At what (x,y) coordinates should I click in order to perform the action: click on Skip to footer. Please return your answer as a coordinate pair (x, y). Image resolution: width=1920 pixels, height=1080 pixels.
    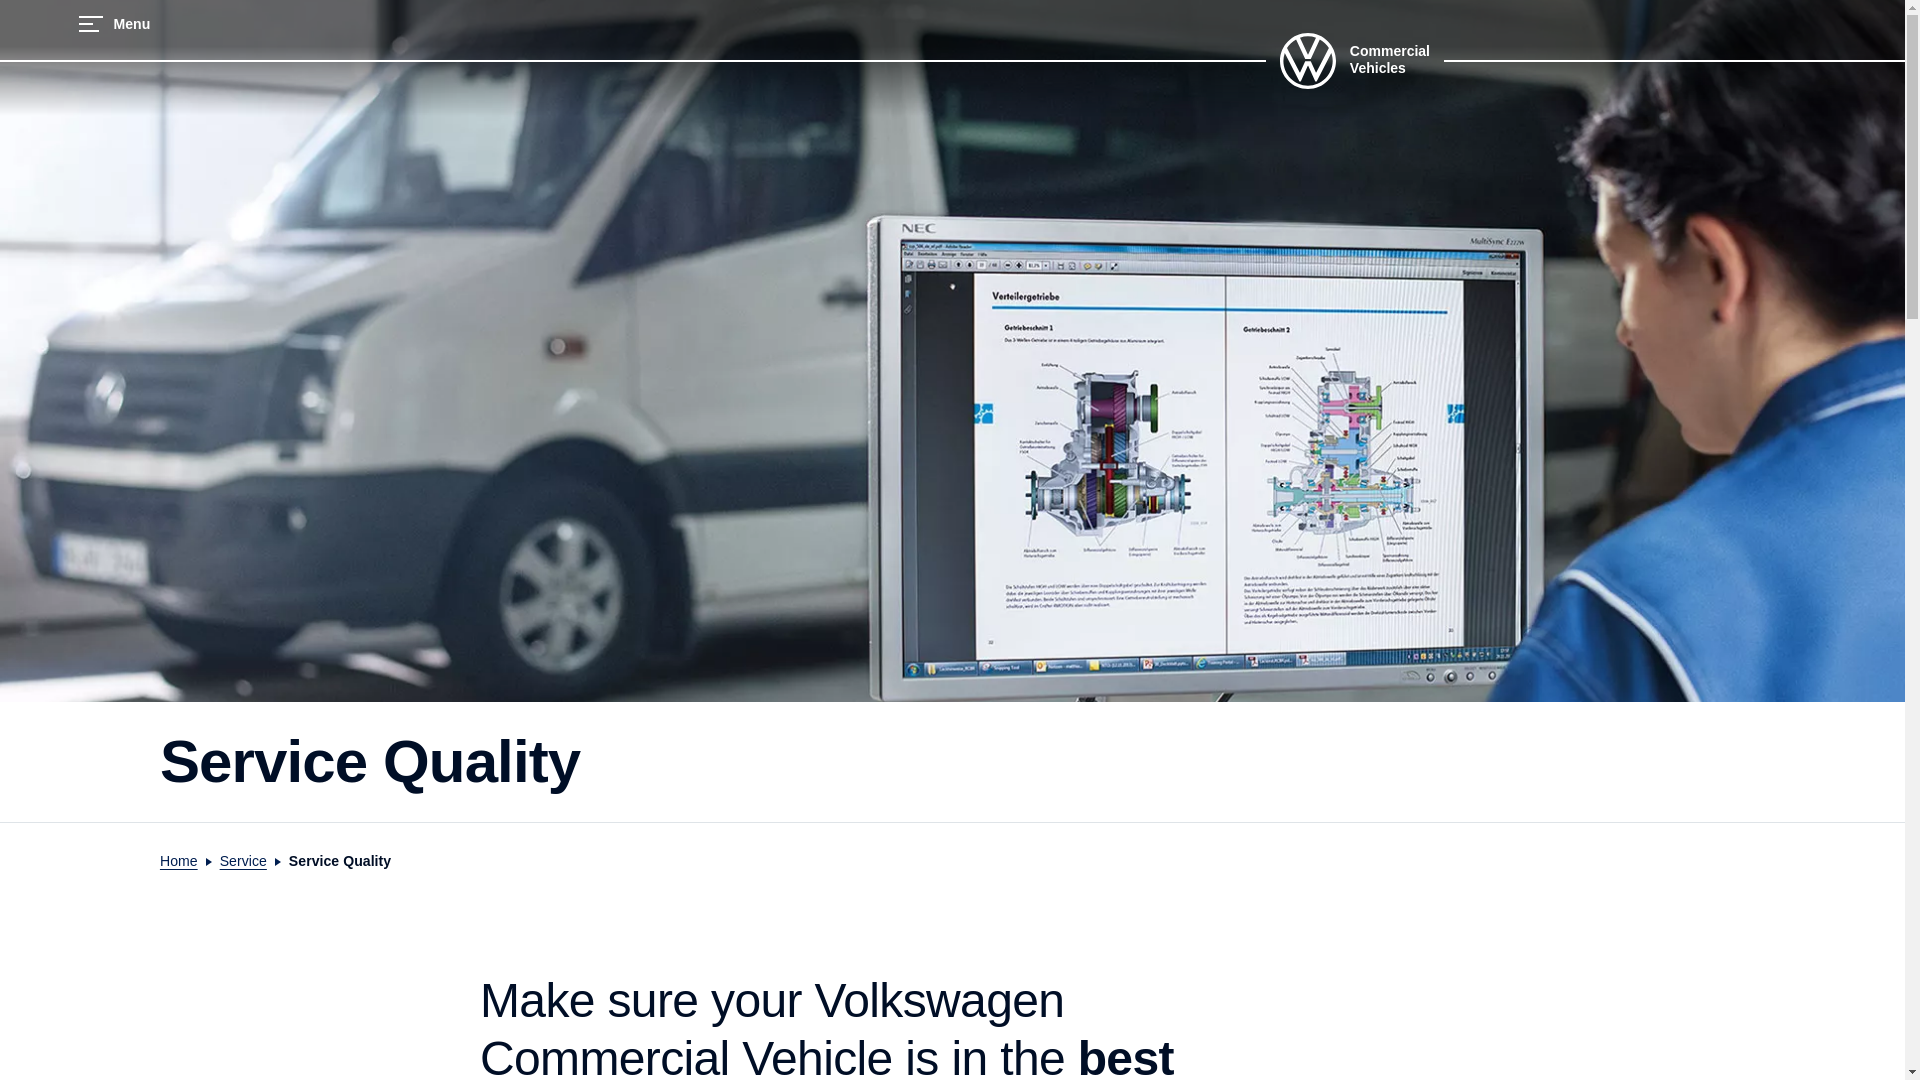
    Looking at the image, I should click on (37, 160).